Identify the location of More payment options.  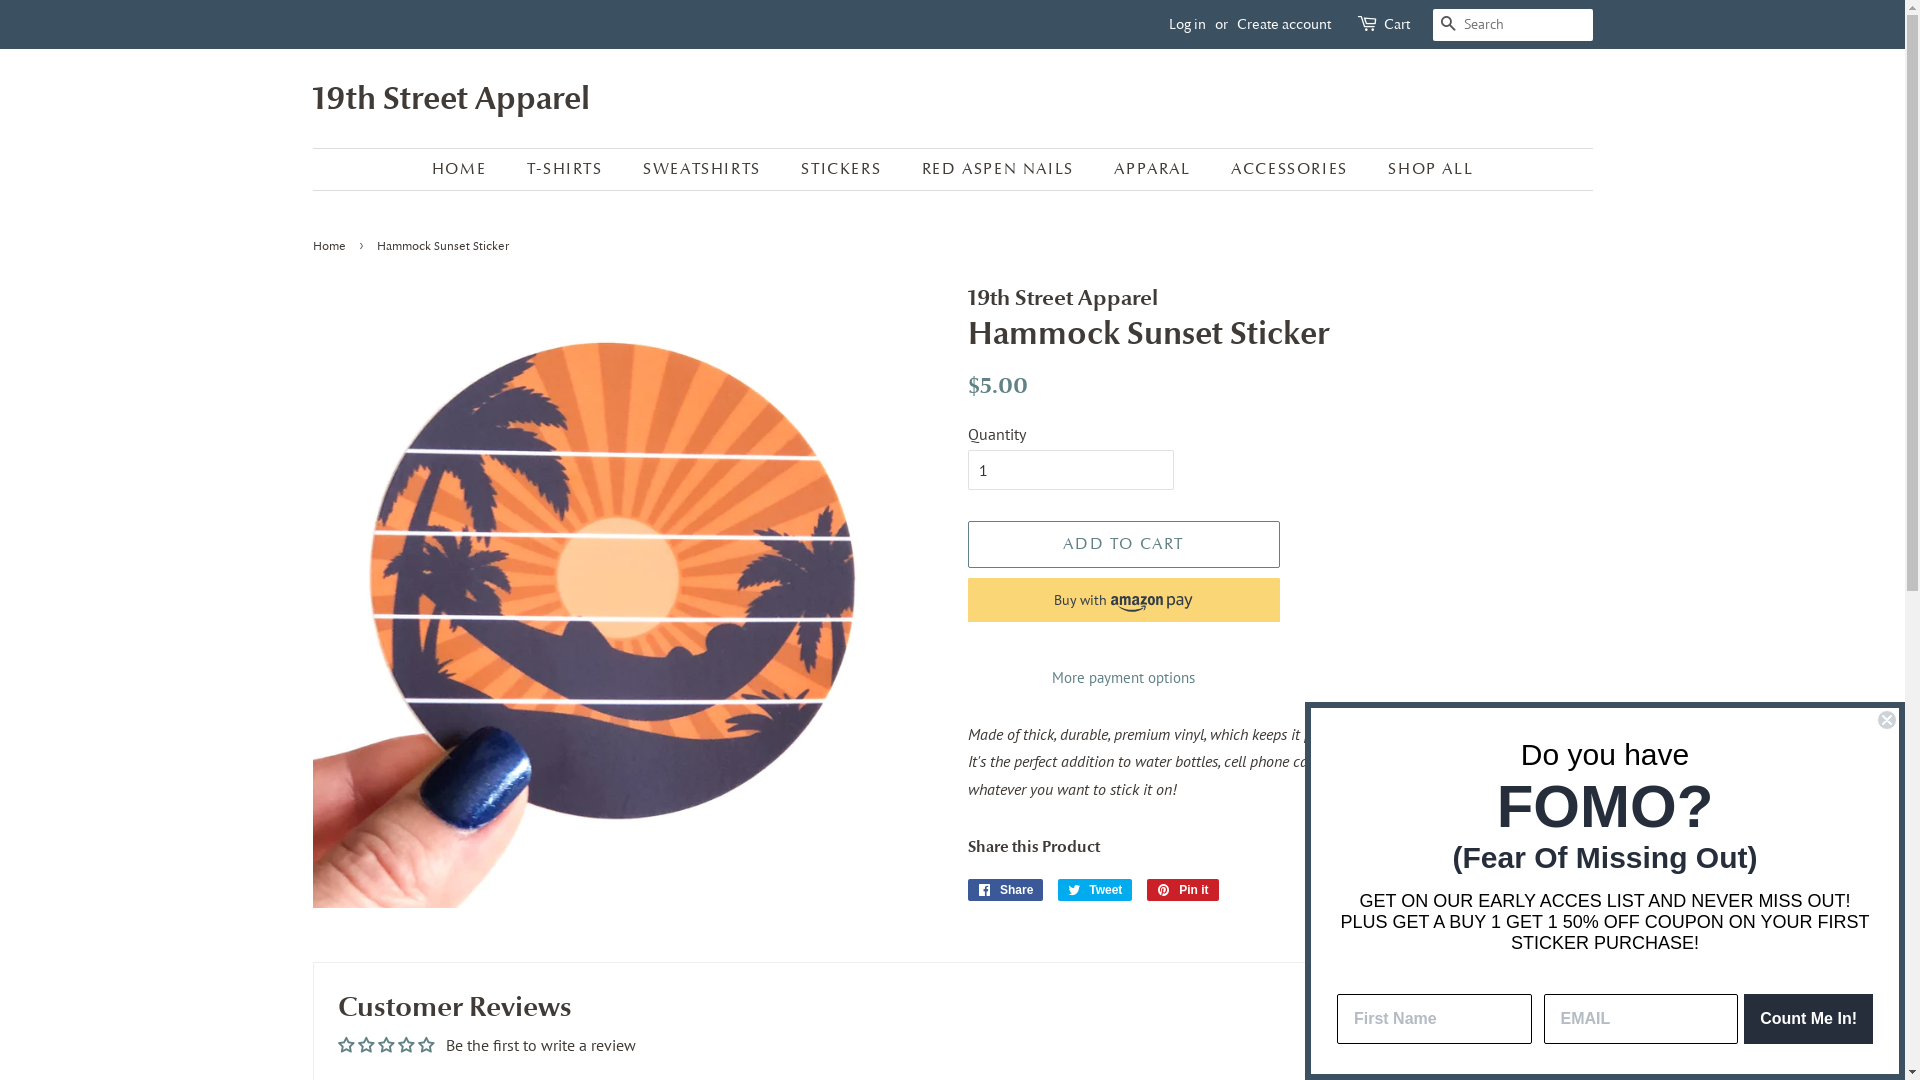
(1124, 676).